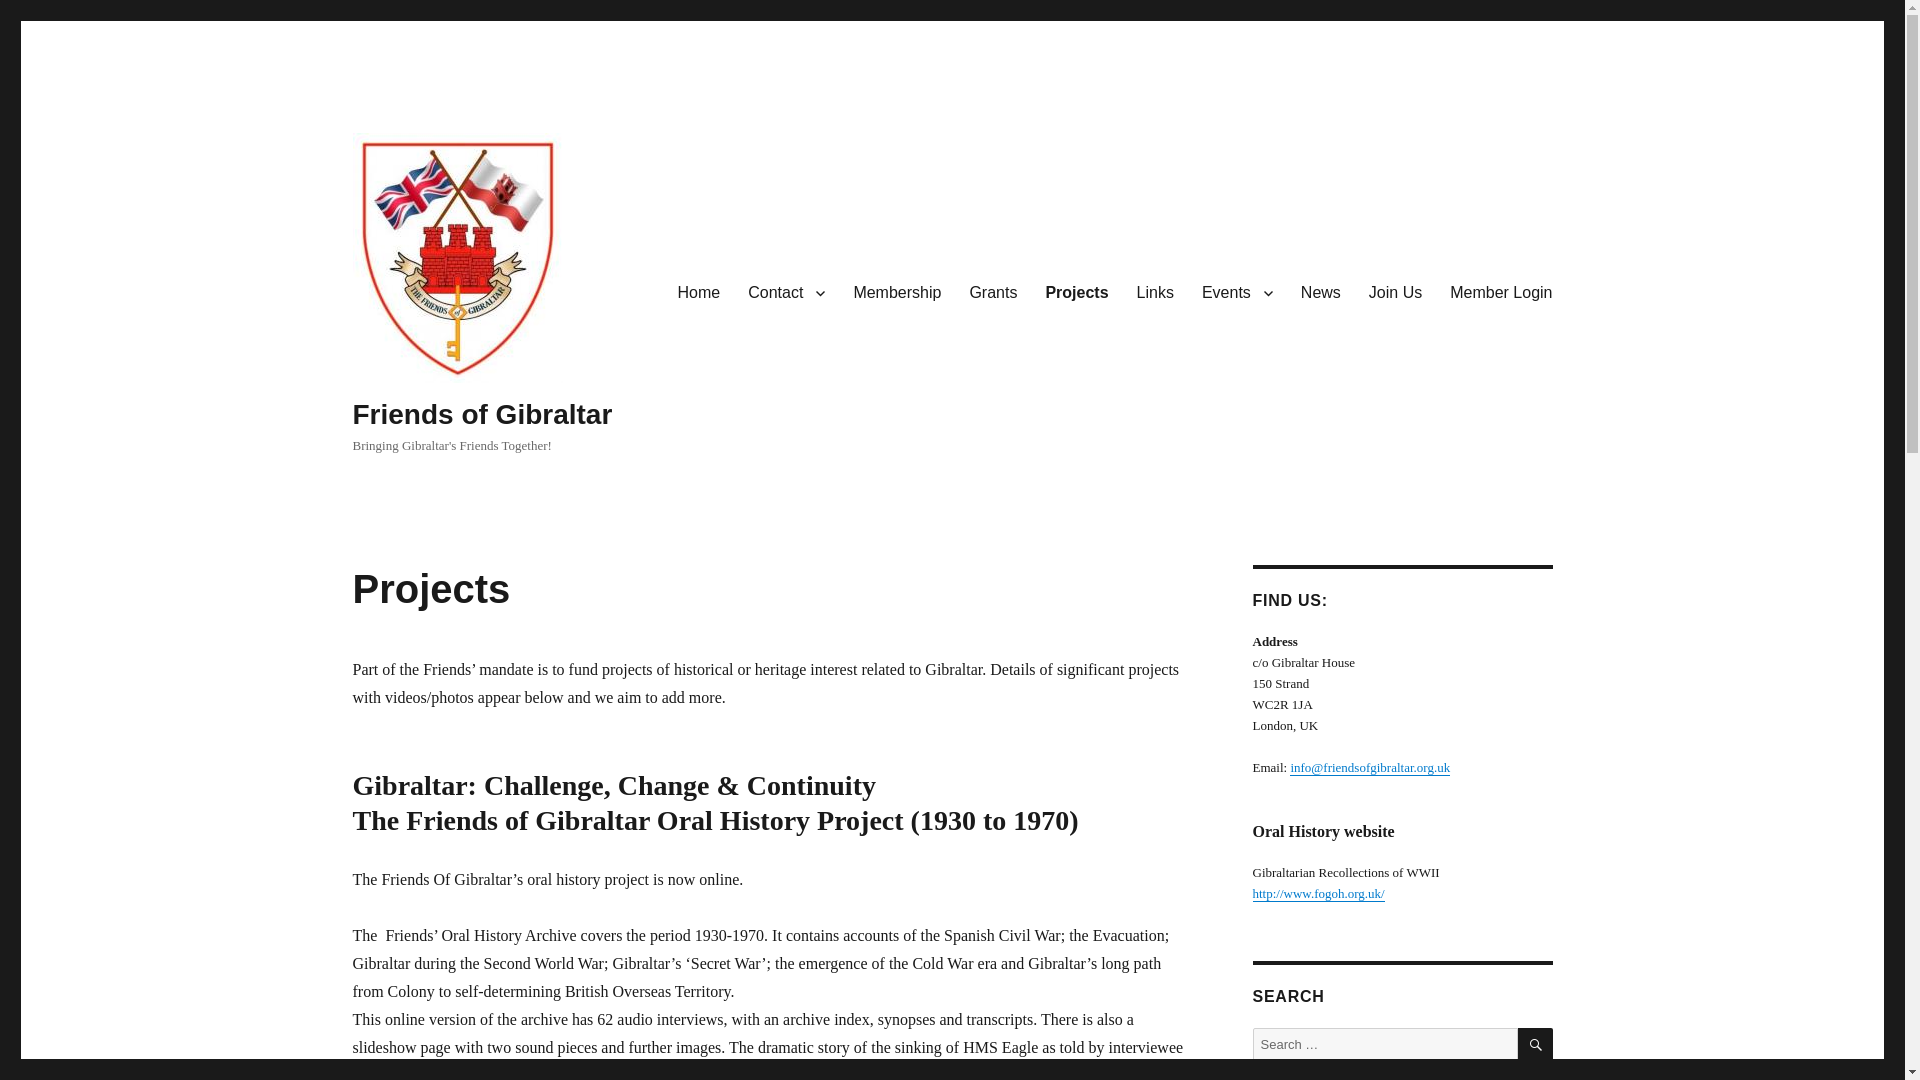 This screenshot has height=1080, width=1920. What do you see at coordinates (896, 293) in the screenshot?
I see `Membership` at bounding box center [896, 293].